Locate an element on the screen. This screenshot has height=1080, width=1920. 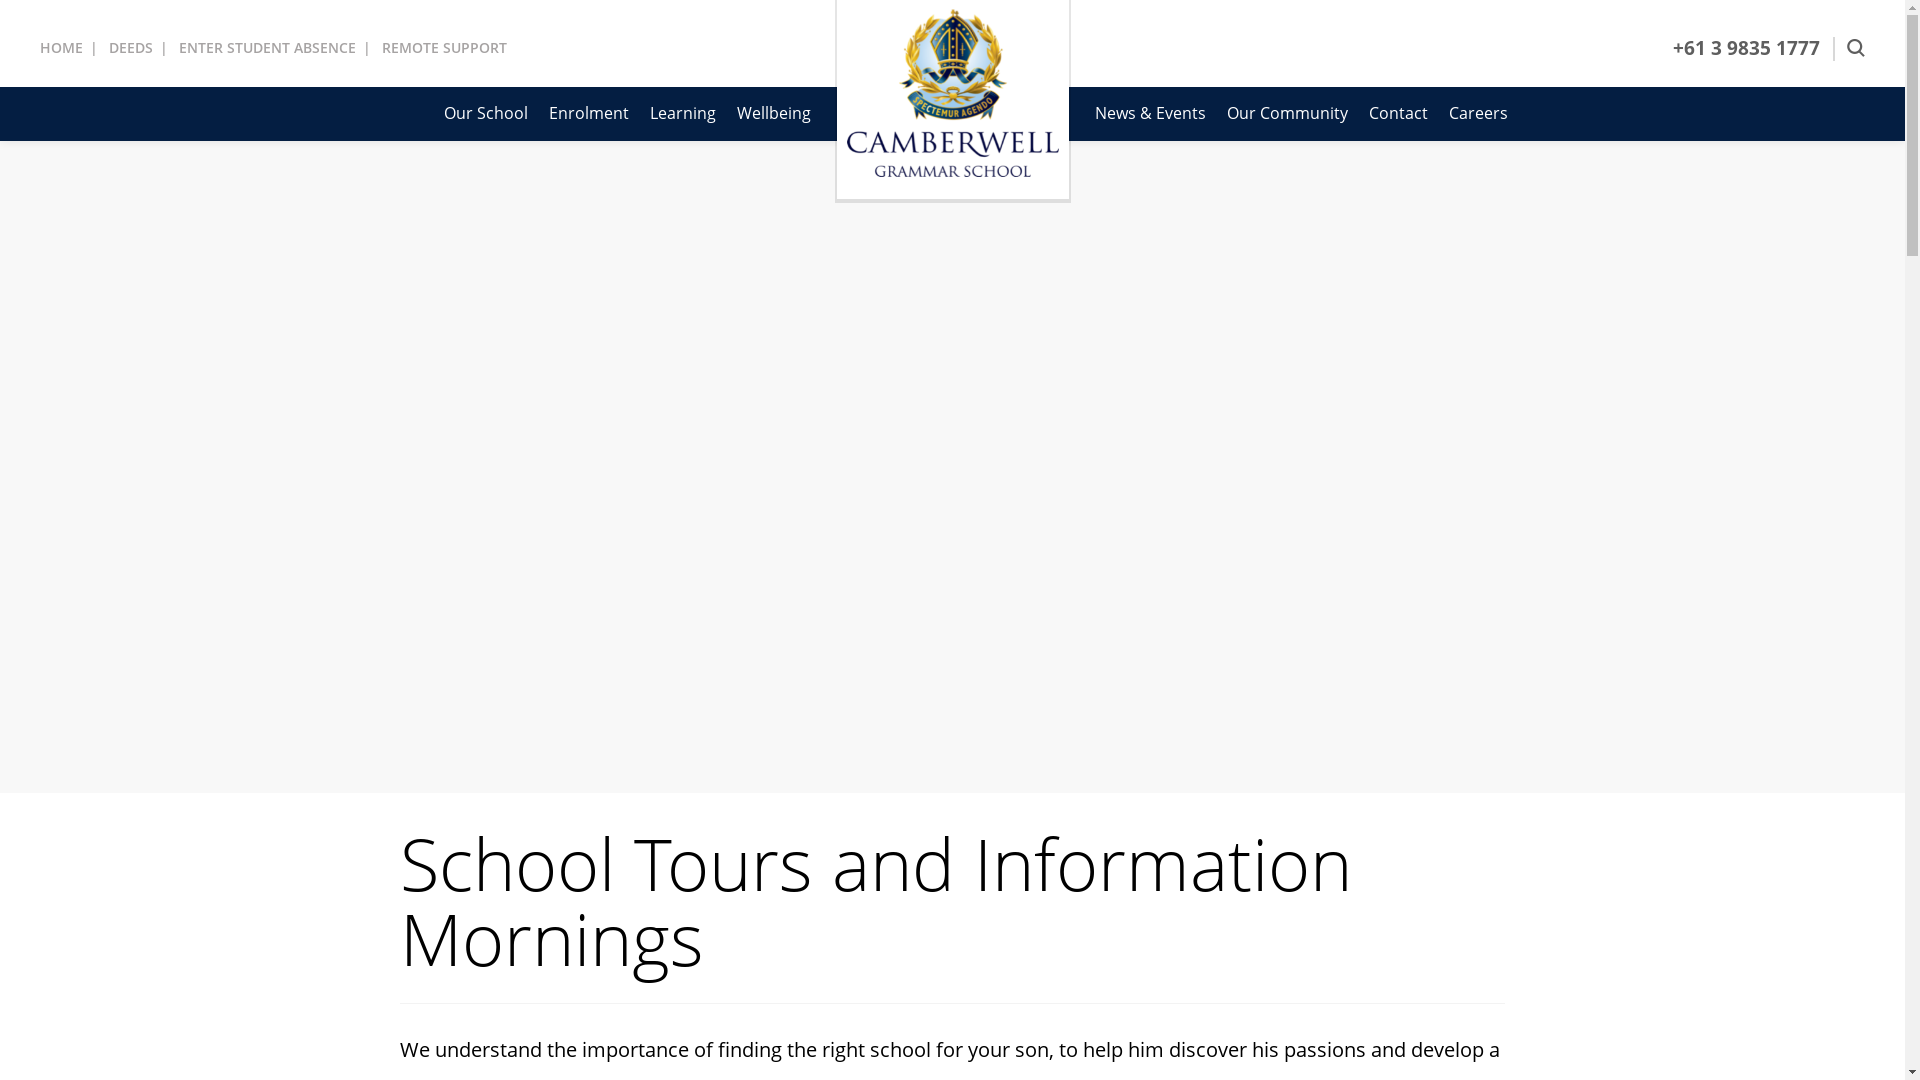
Enrolment is located at coordinates (588, 114).